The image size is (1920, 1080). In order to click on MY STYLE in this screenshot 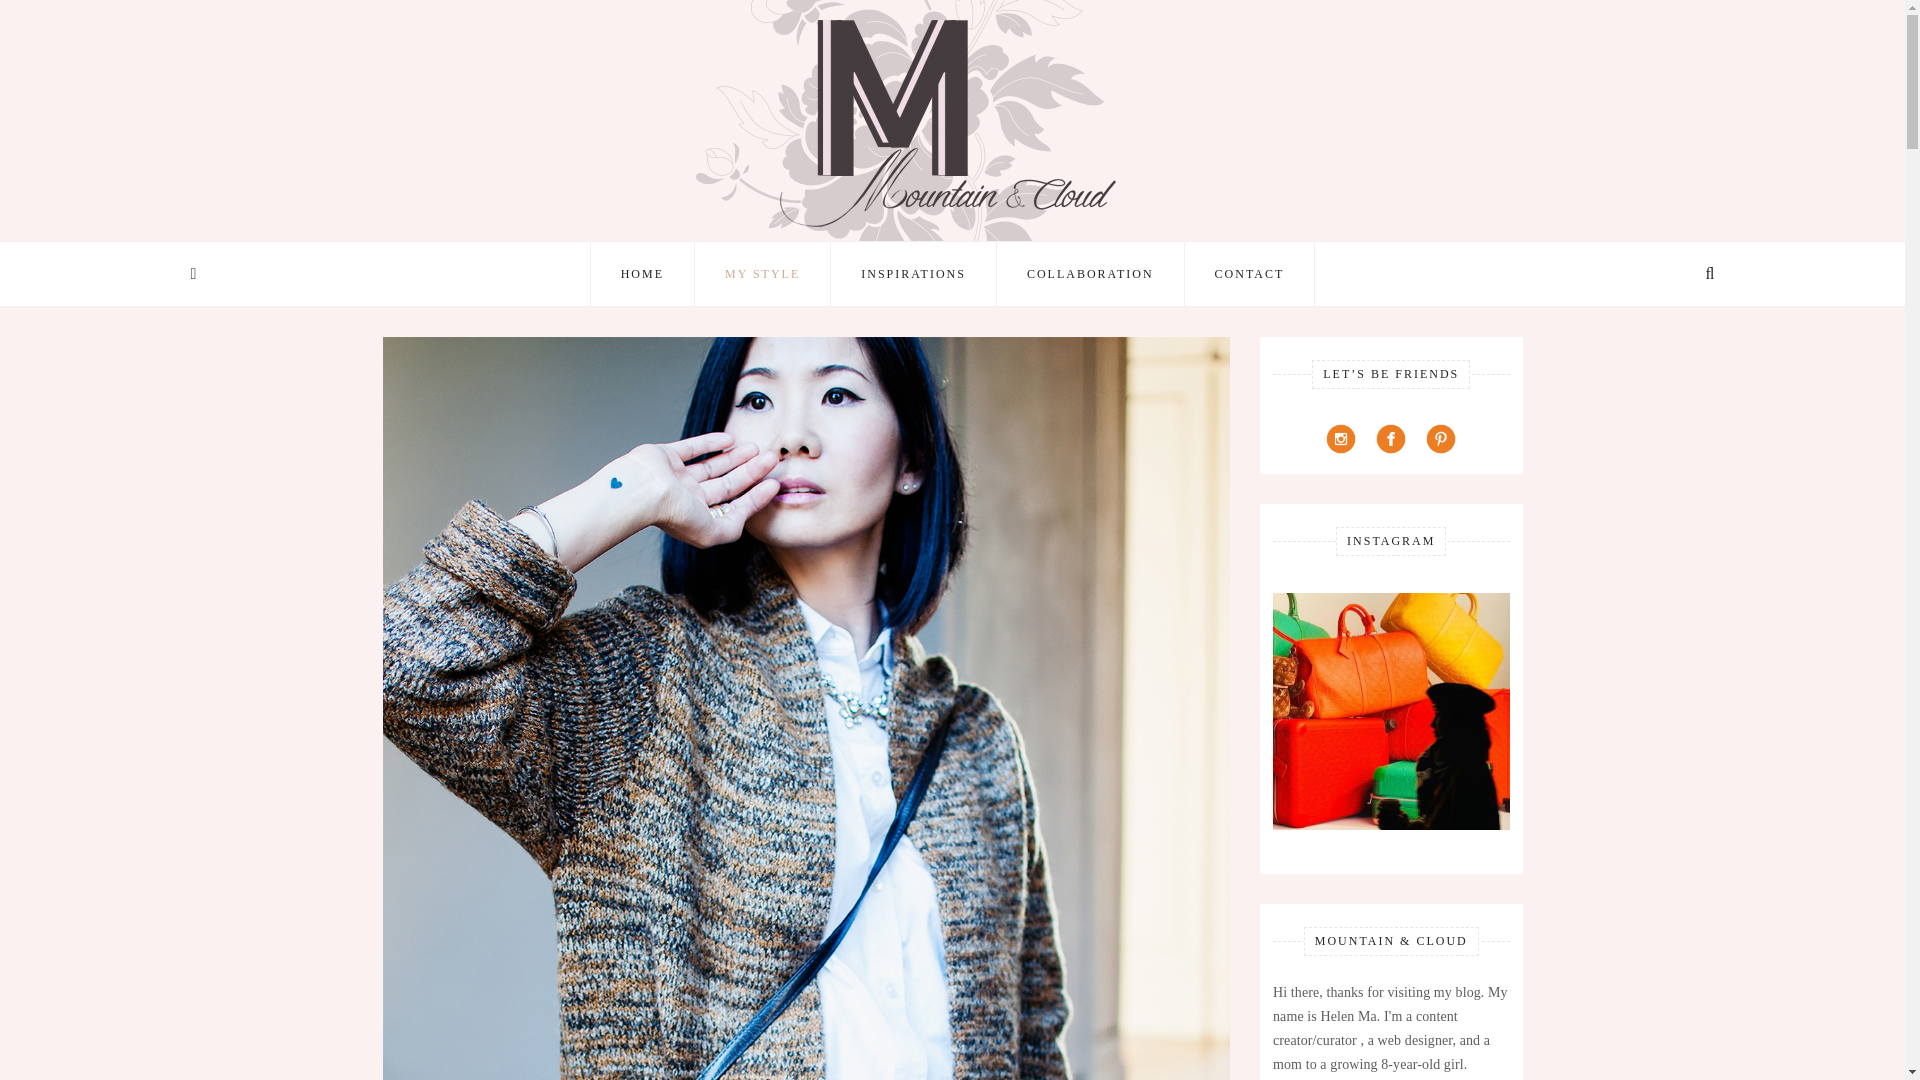, I will do `click(762, 273)`.